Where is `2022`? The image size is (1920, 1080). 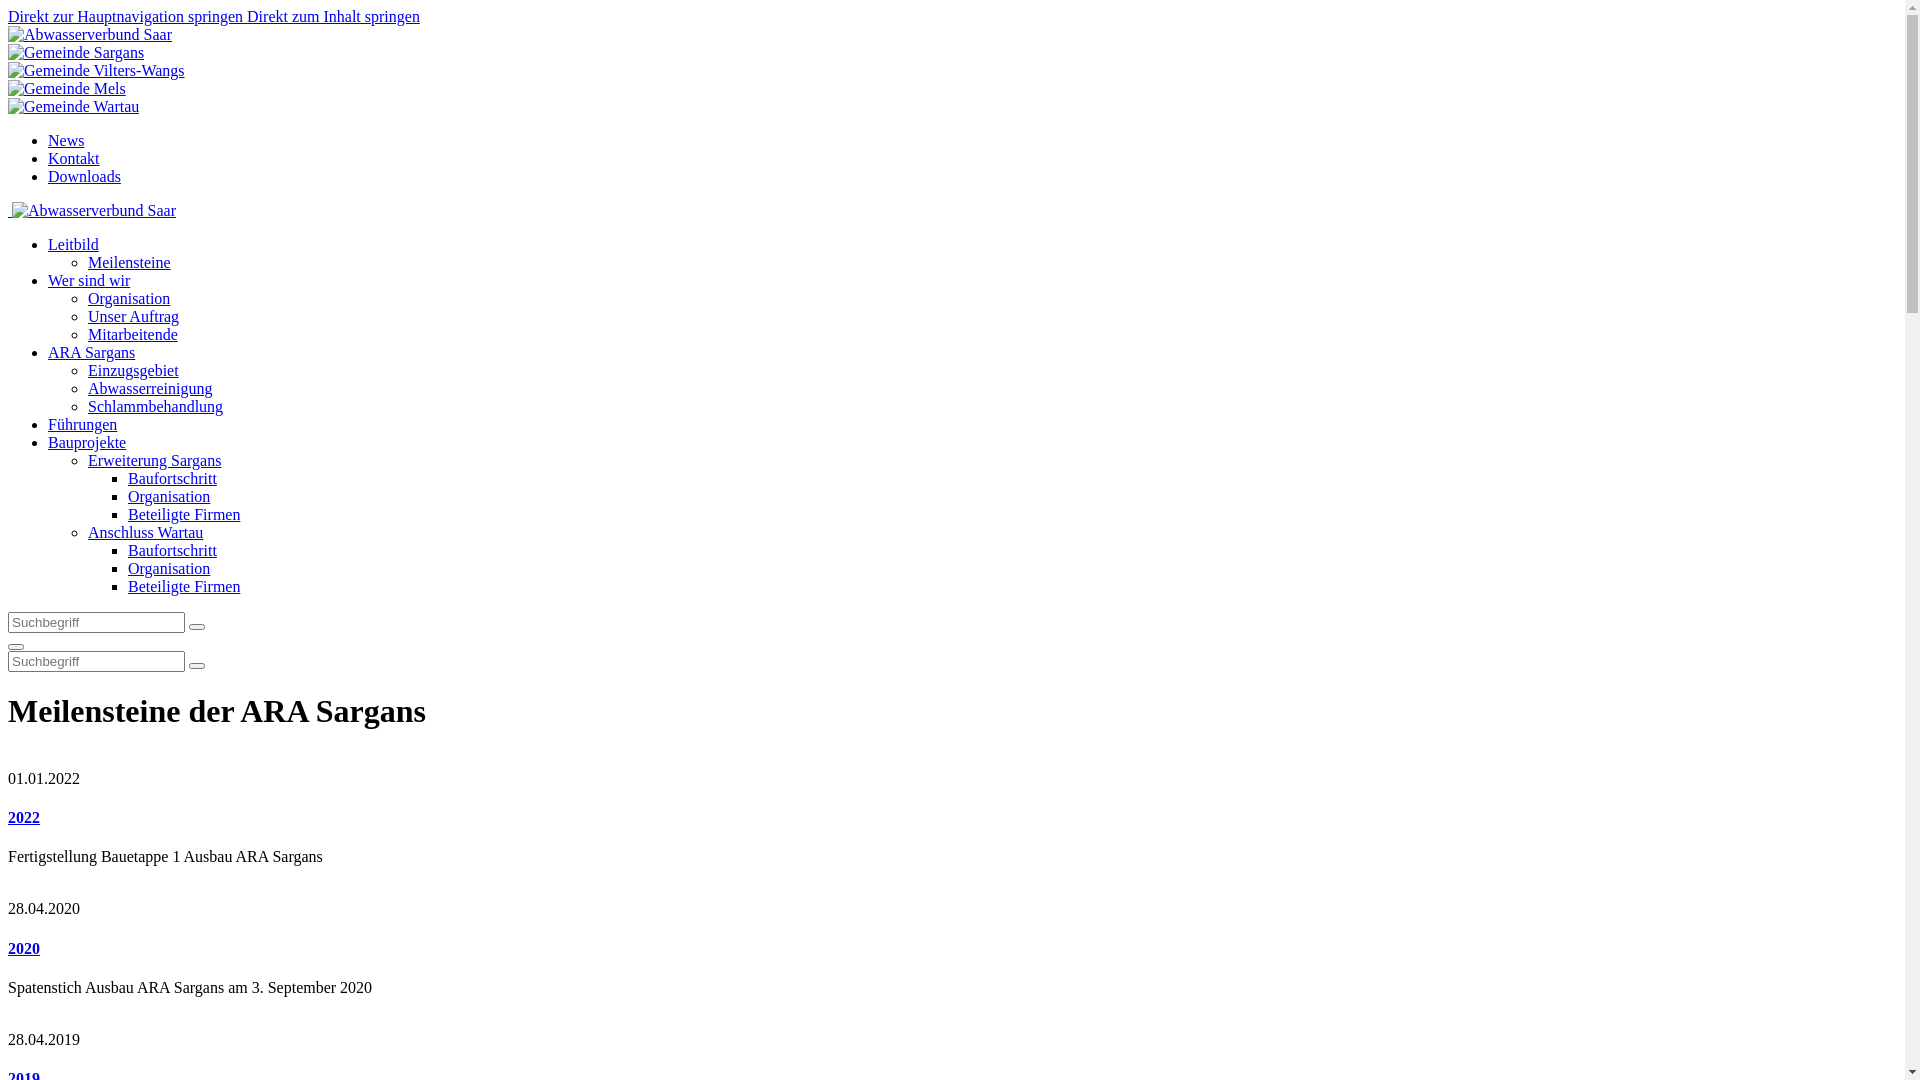 2022 is located at coordinates (308, 760).